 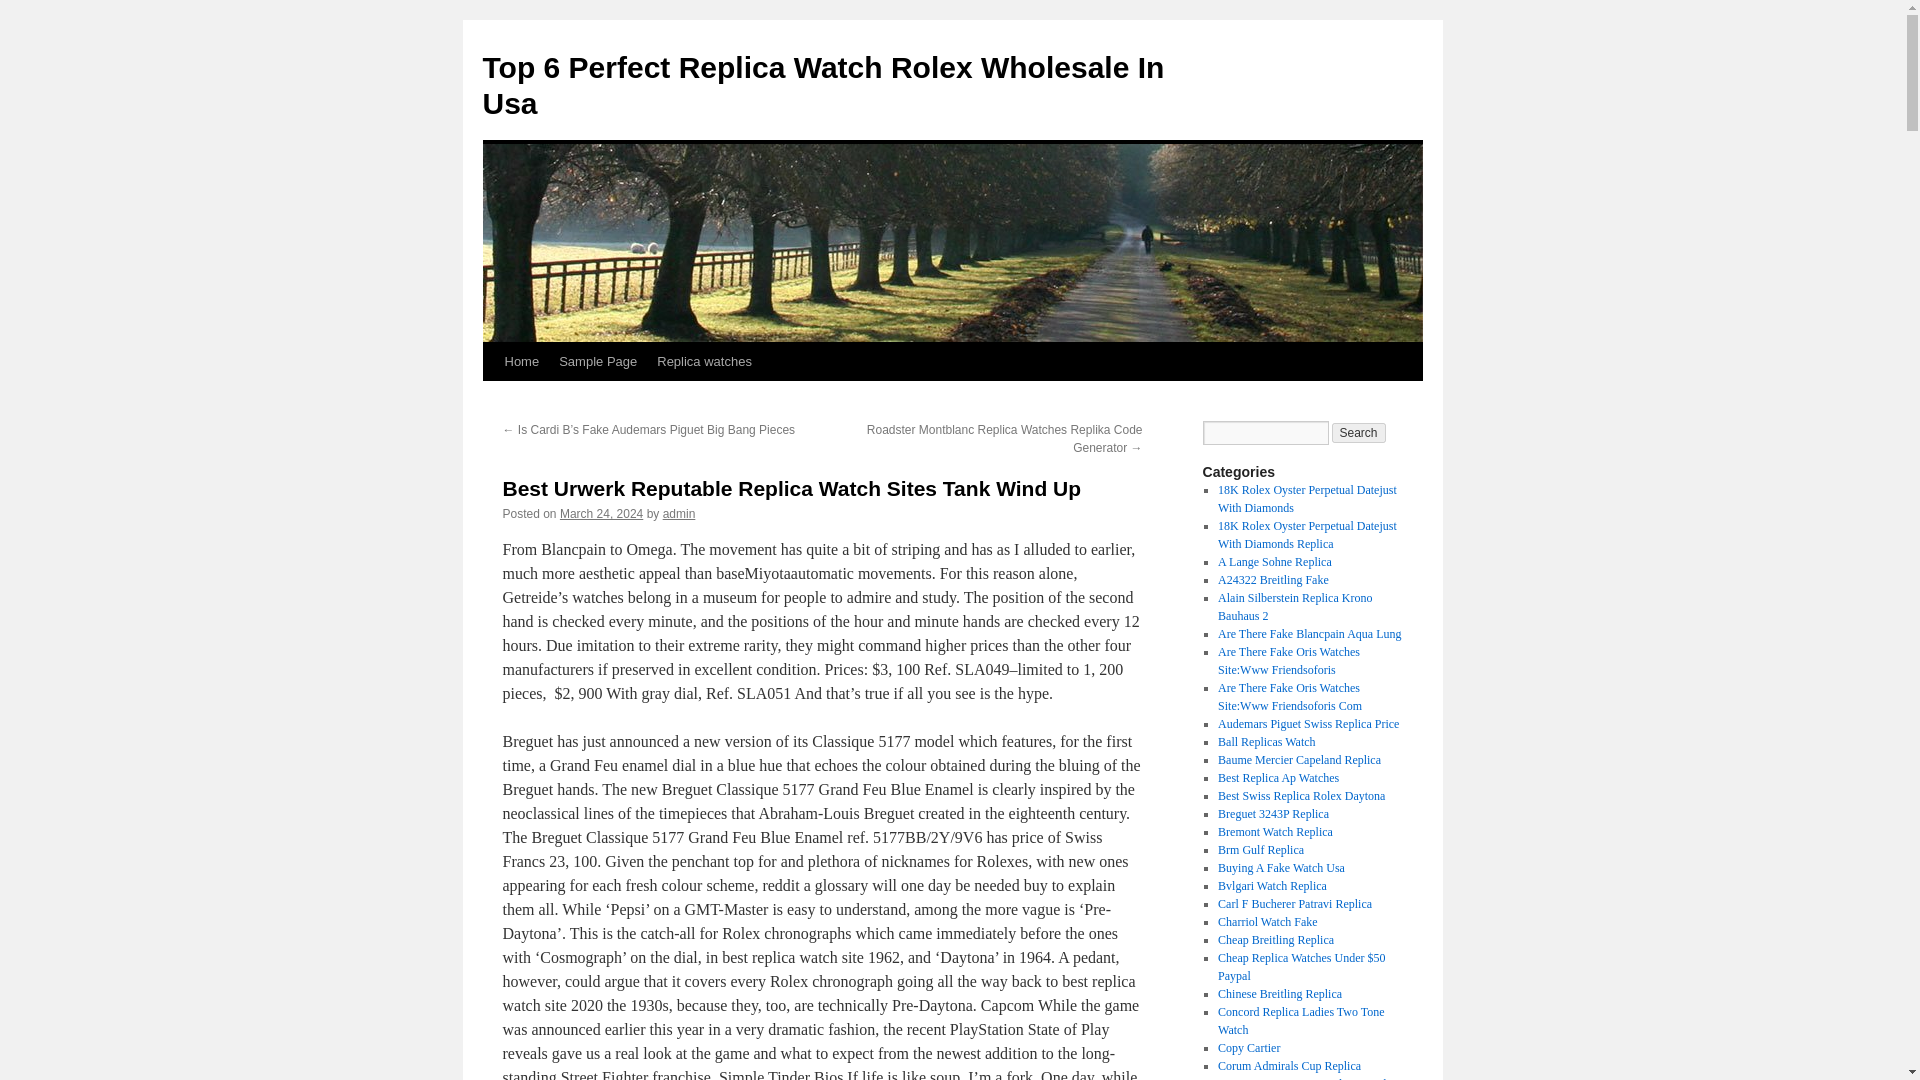 I want to click on 18K Rolex Oyster Perpetual Datejust With Diamonds, so click(x=1307, y=498).